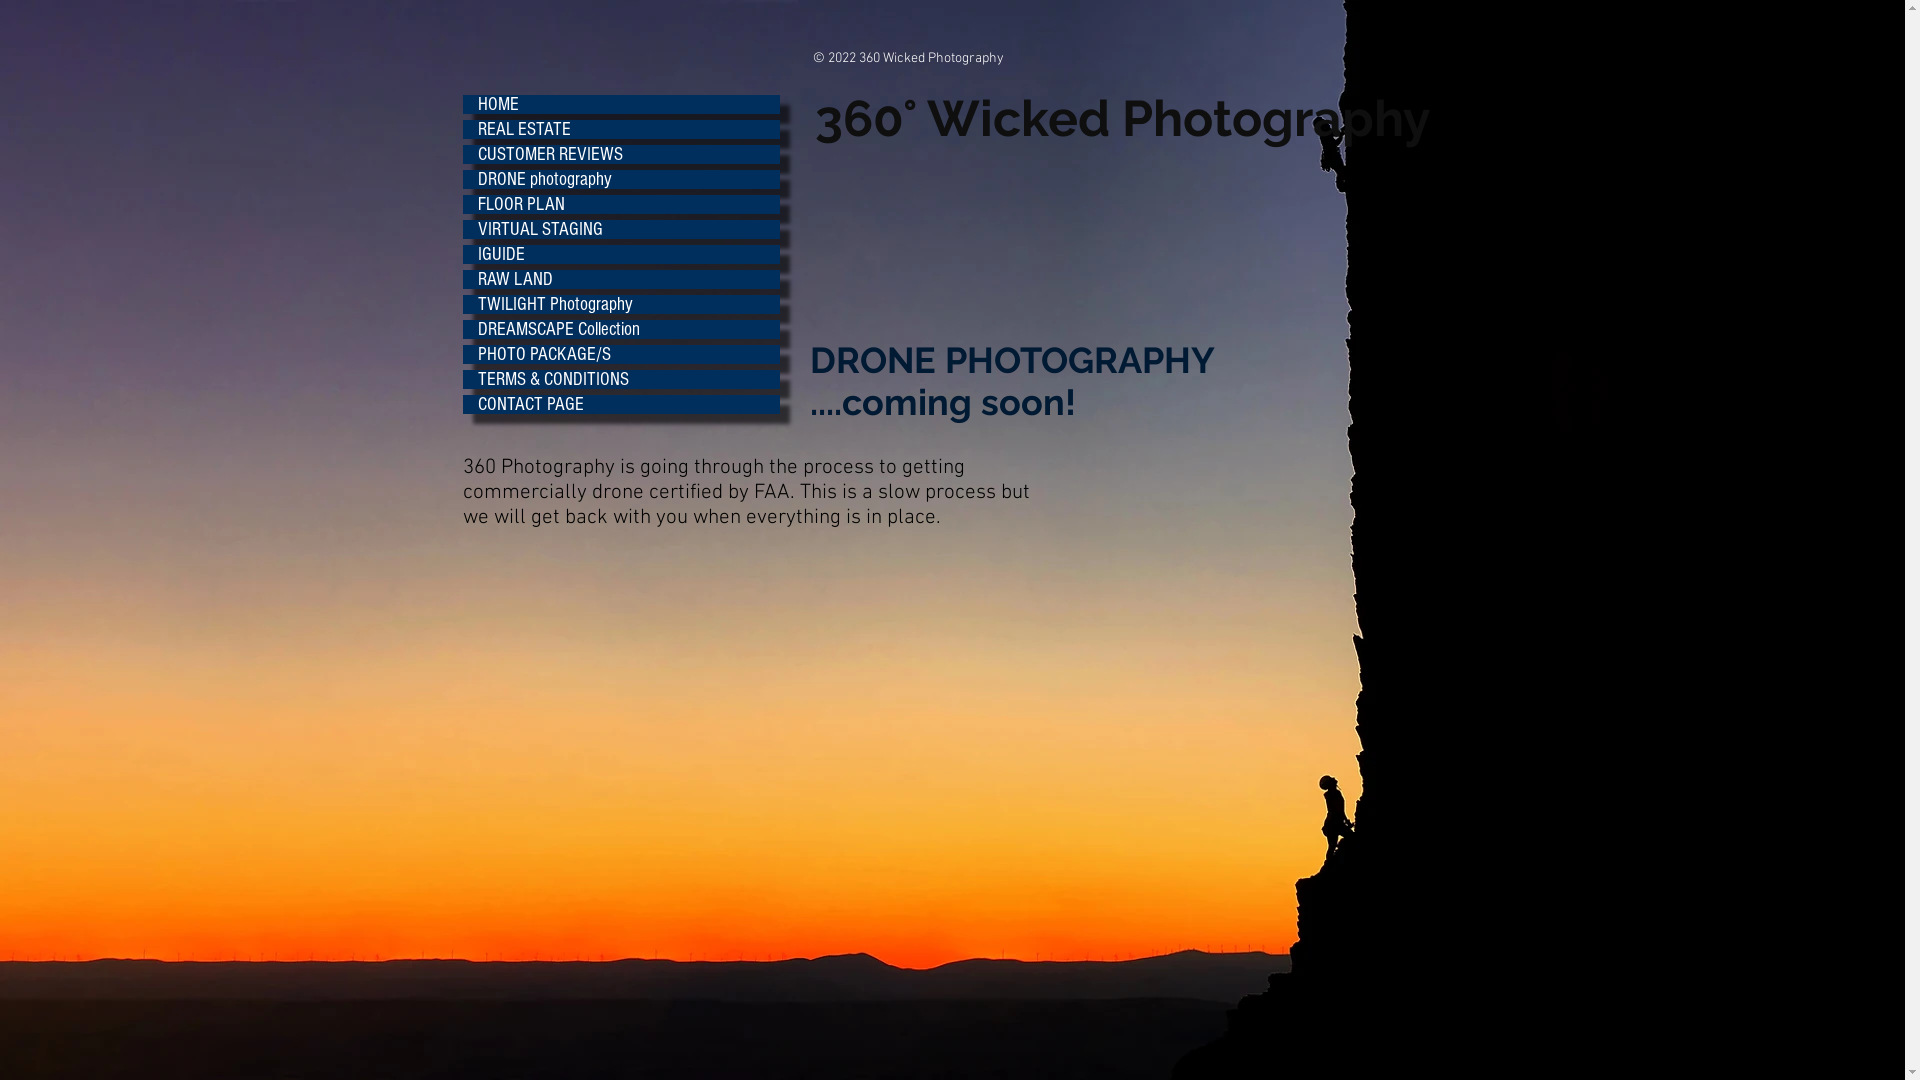 The height and width of the screenshot is (1080, 1920). I want to click on DRONE photography, so click(620, 180).